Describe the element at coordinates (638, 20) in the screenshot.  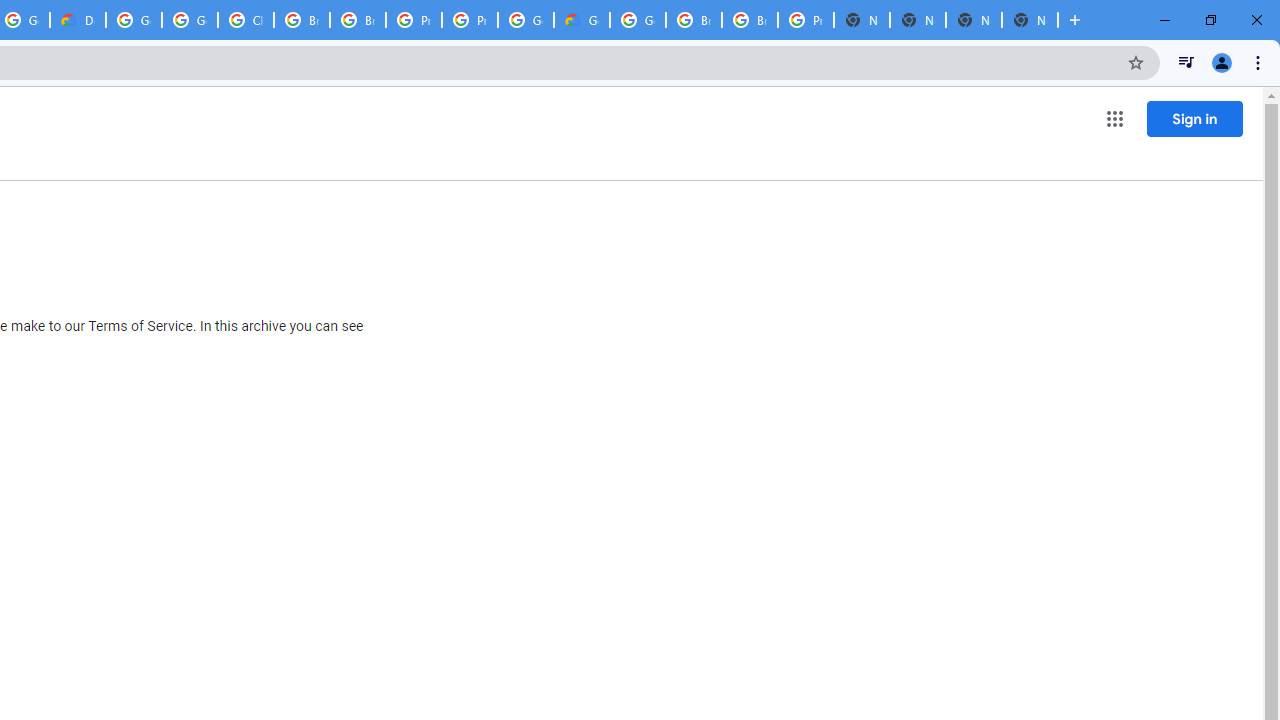
I see `Google Cloud Platform` at that location.